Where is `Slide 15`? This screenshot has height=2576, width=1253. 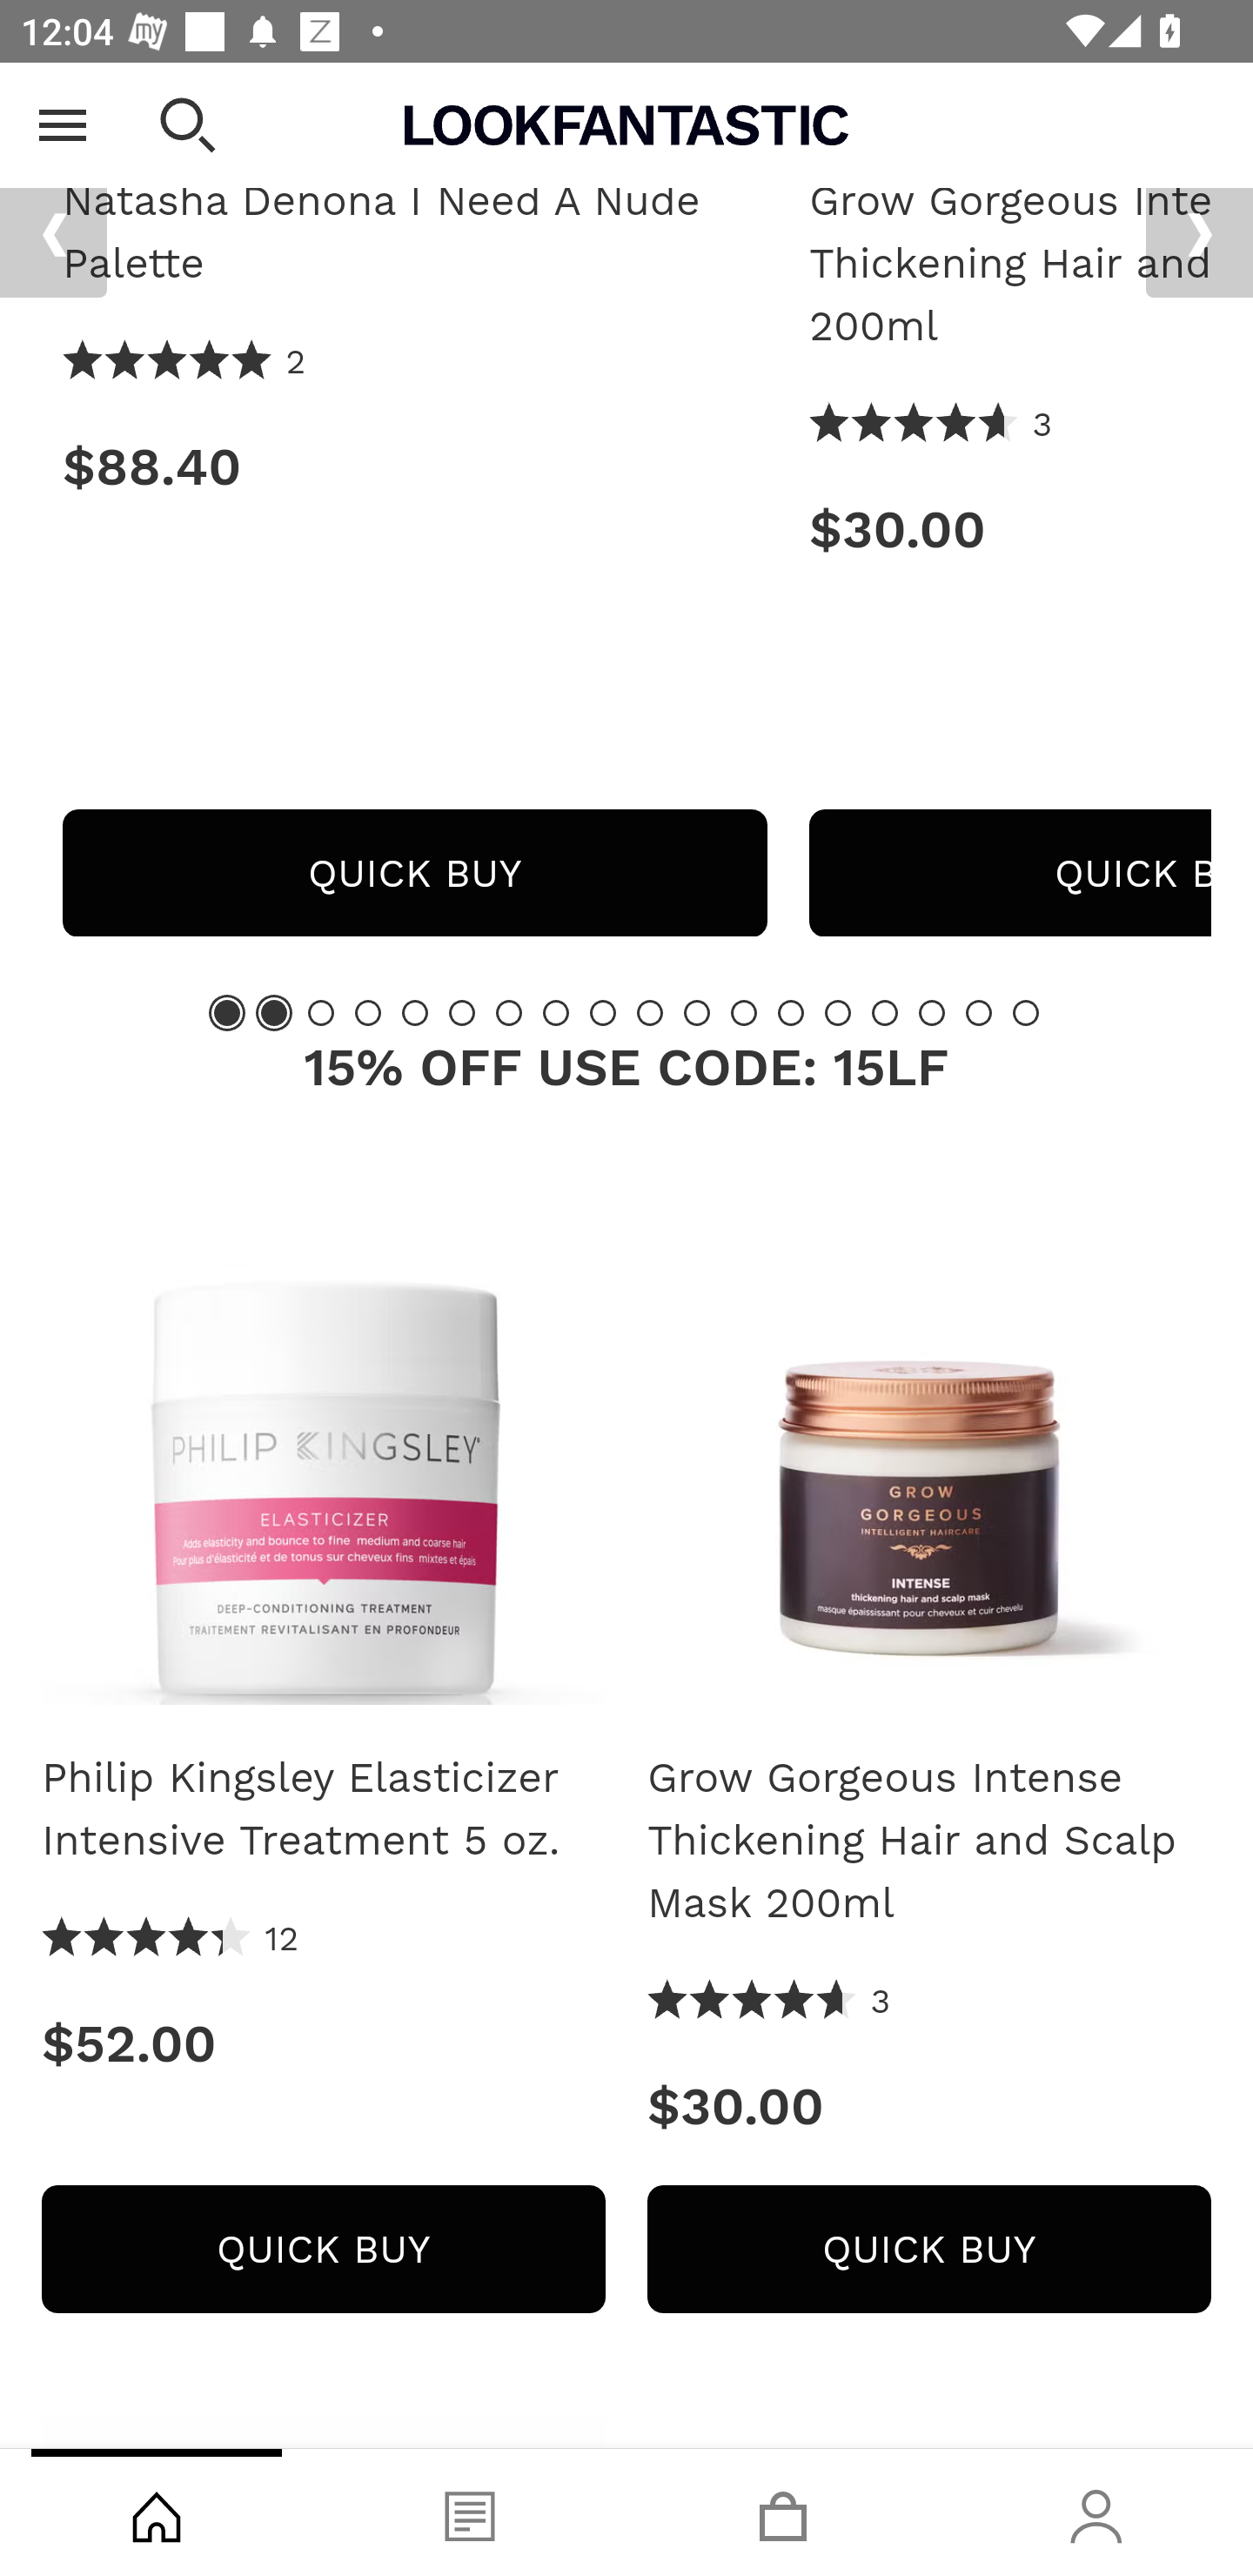 Slide 15 is located at coordinates (885, 1013).